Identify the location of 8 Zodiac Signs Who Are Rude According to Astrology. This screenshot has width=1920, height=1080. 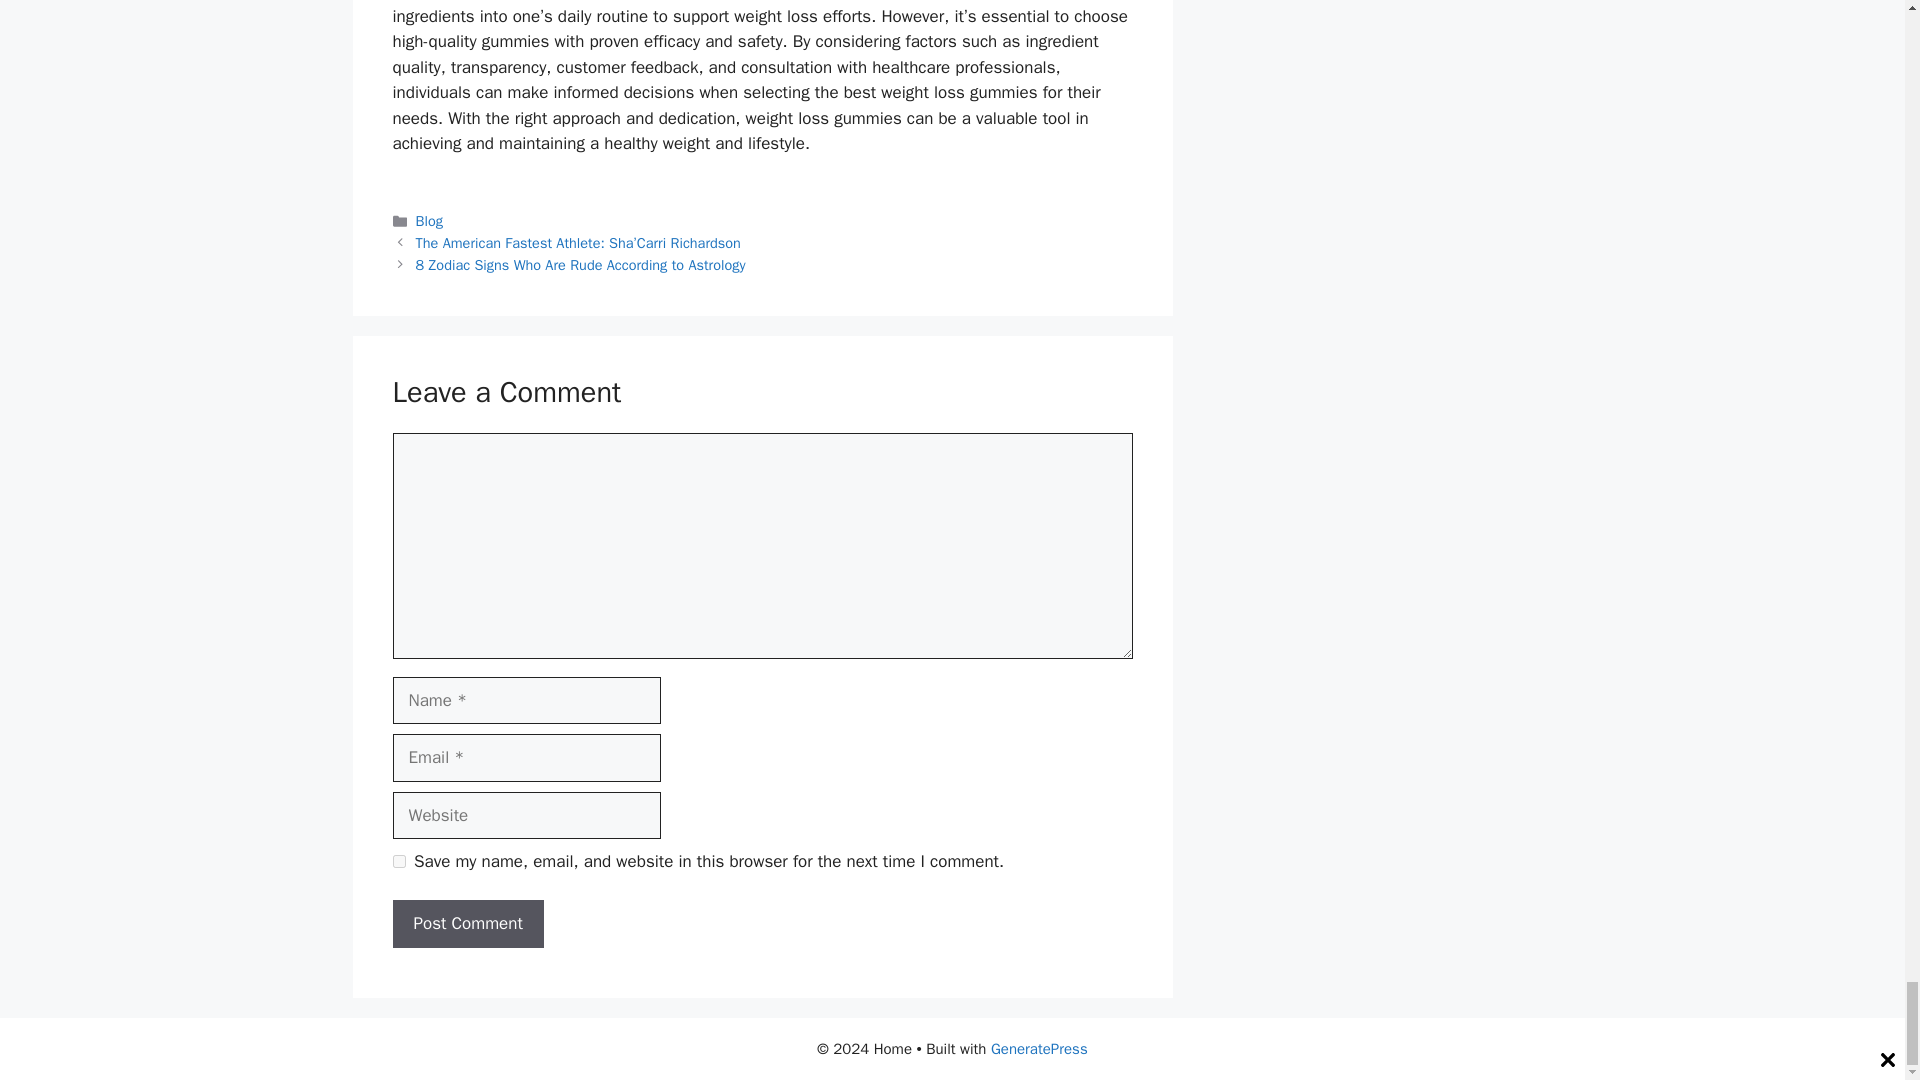
(581, 264).